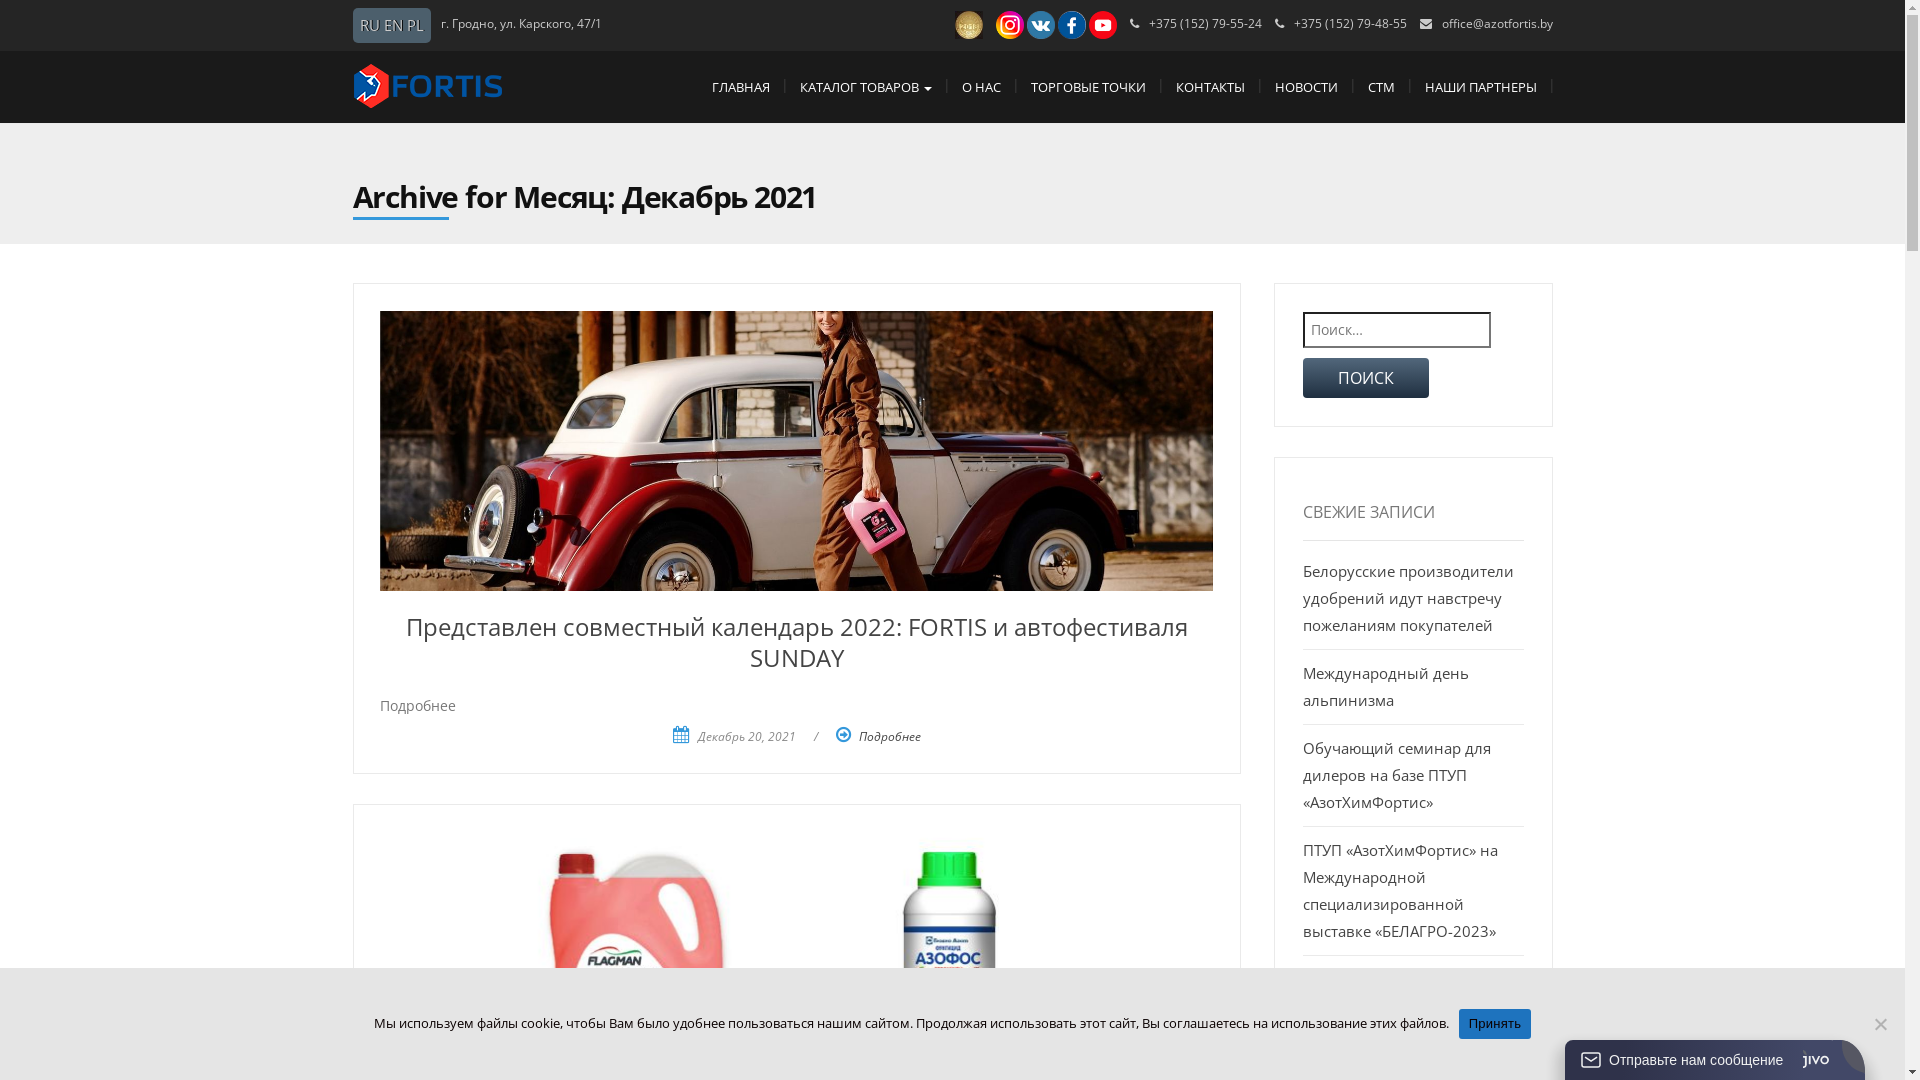 The image size is (1920, 1080). I want to click on RU, so click(370, 25).